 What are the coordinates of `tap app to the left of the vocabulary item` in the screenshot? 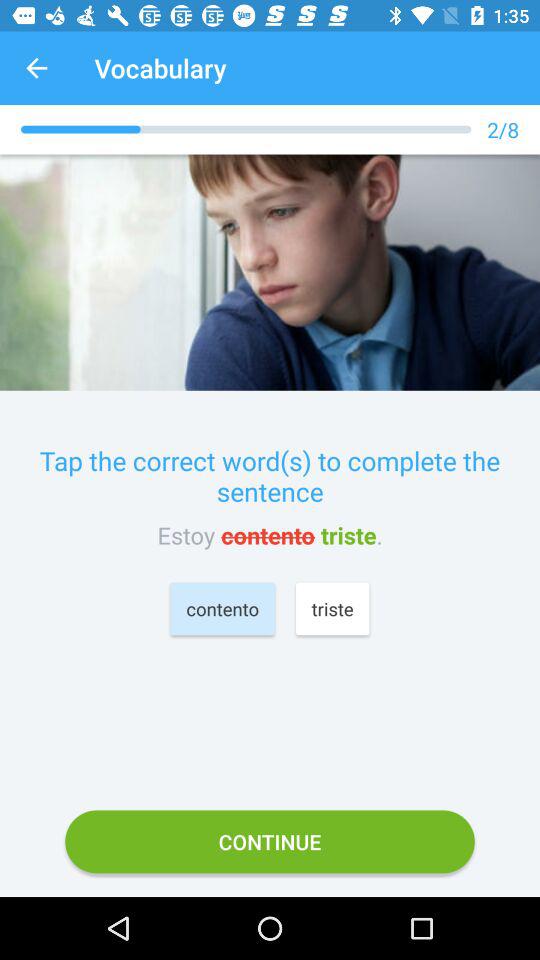 It's located at (36, 68).